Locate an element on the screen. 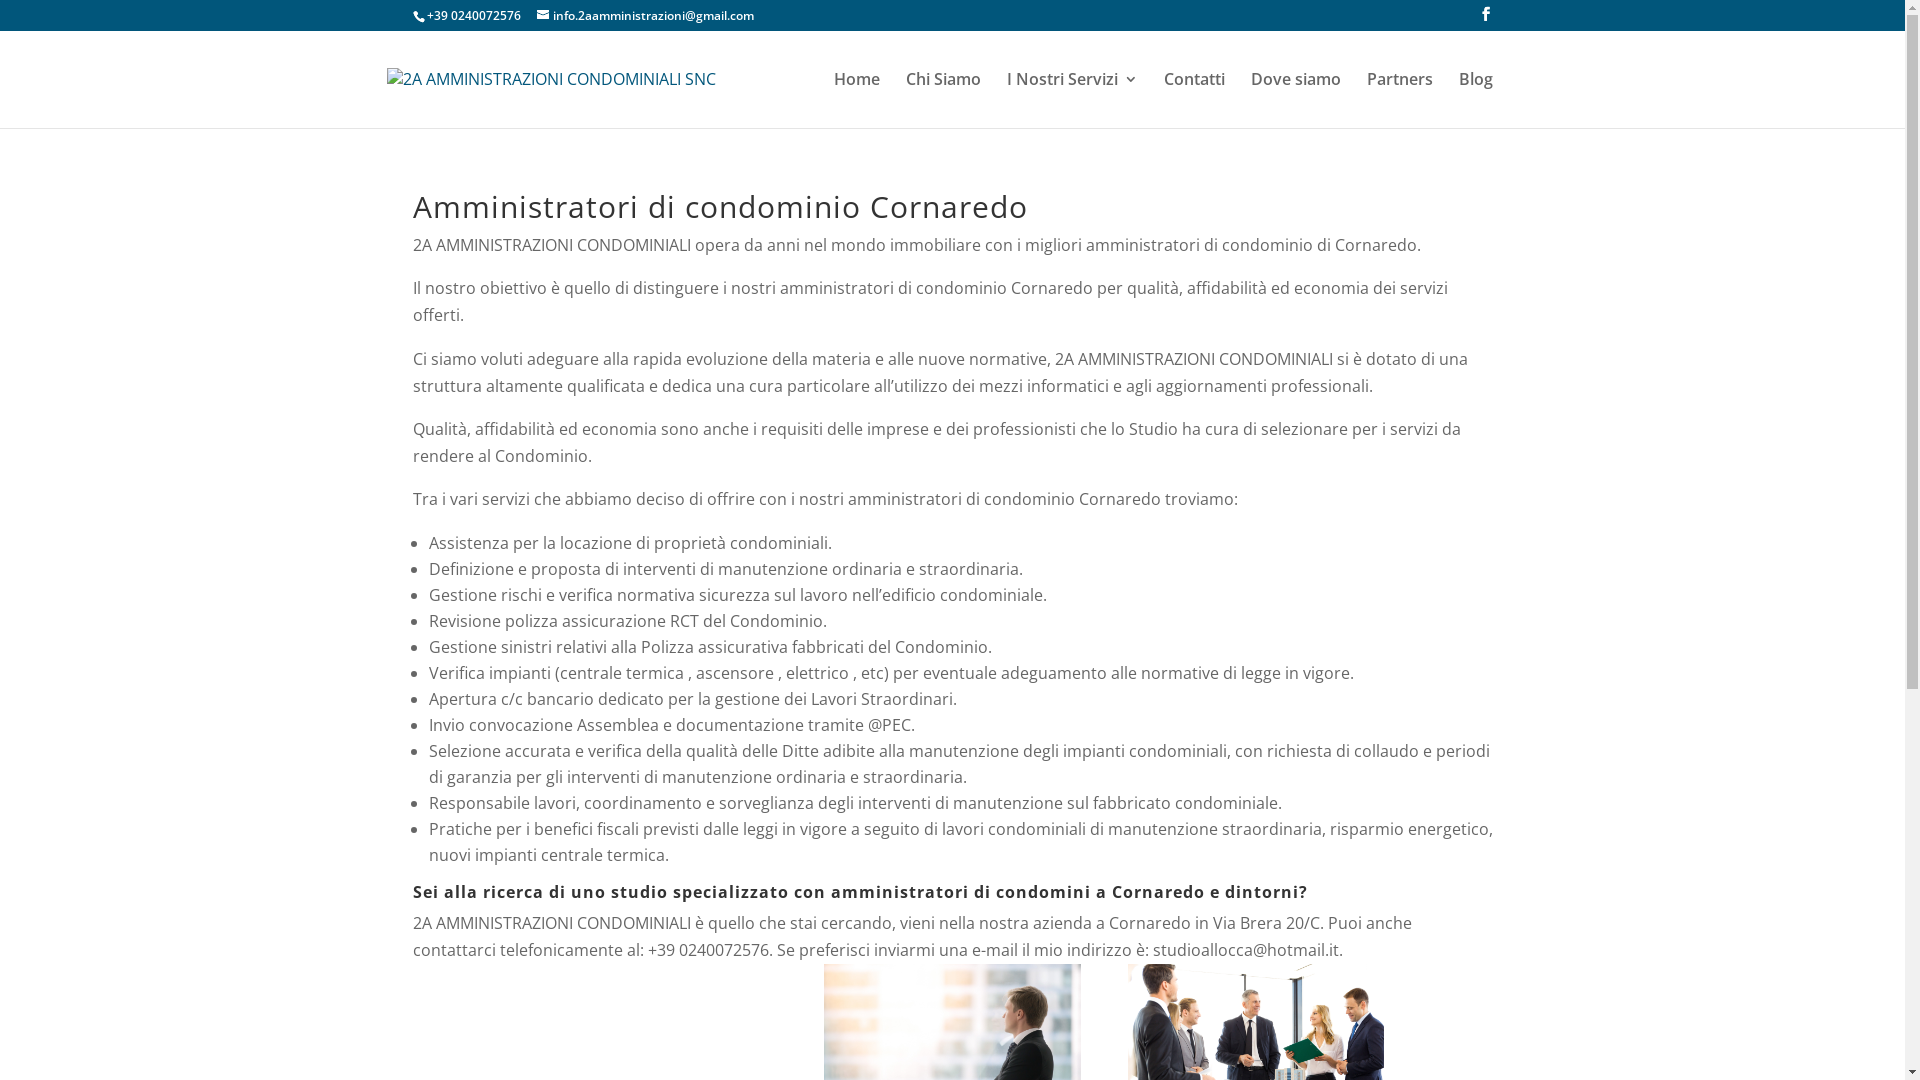  +39 0240072576 is located at coordinates (473, 16).